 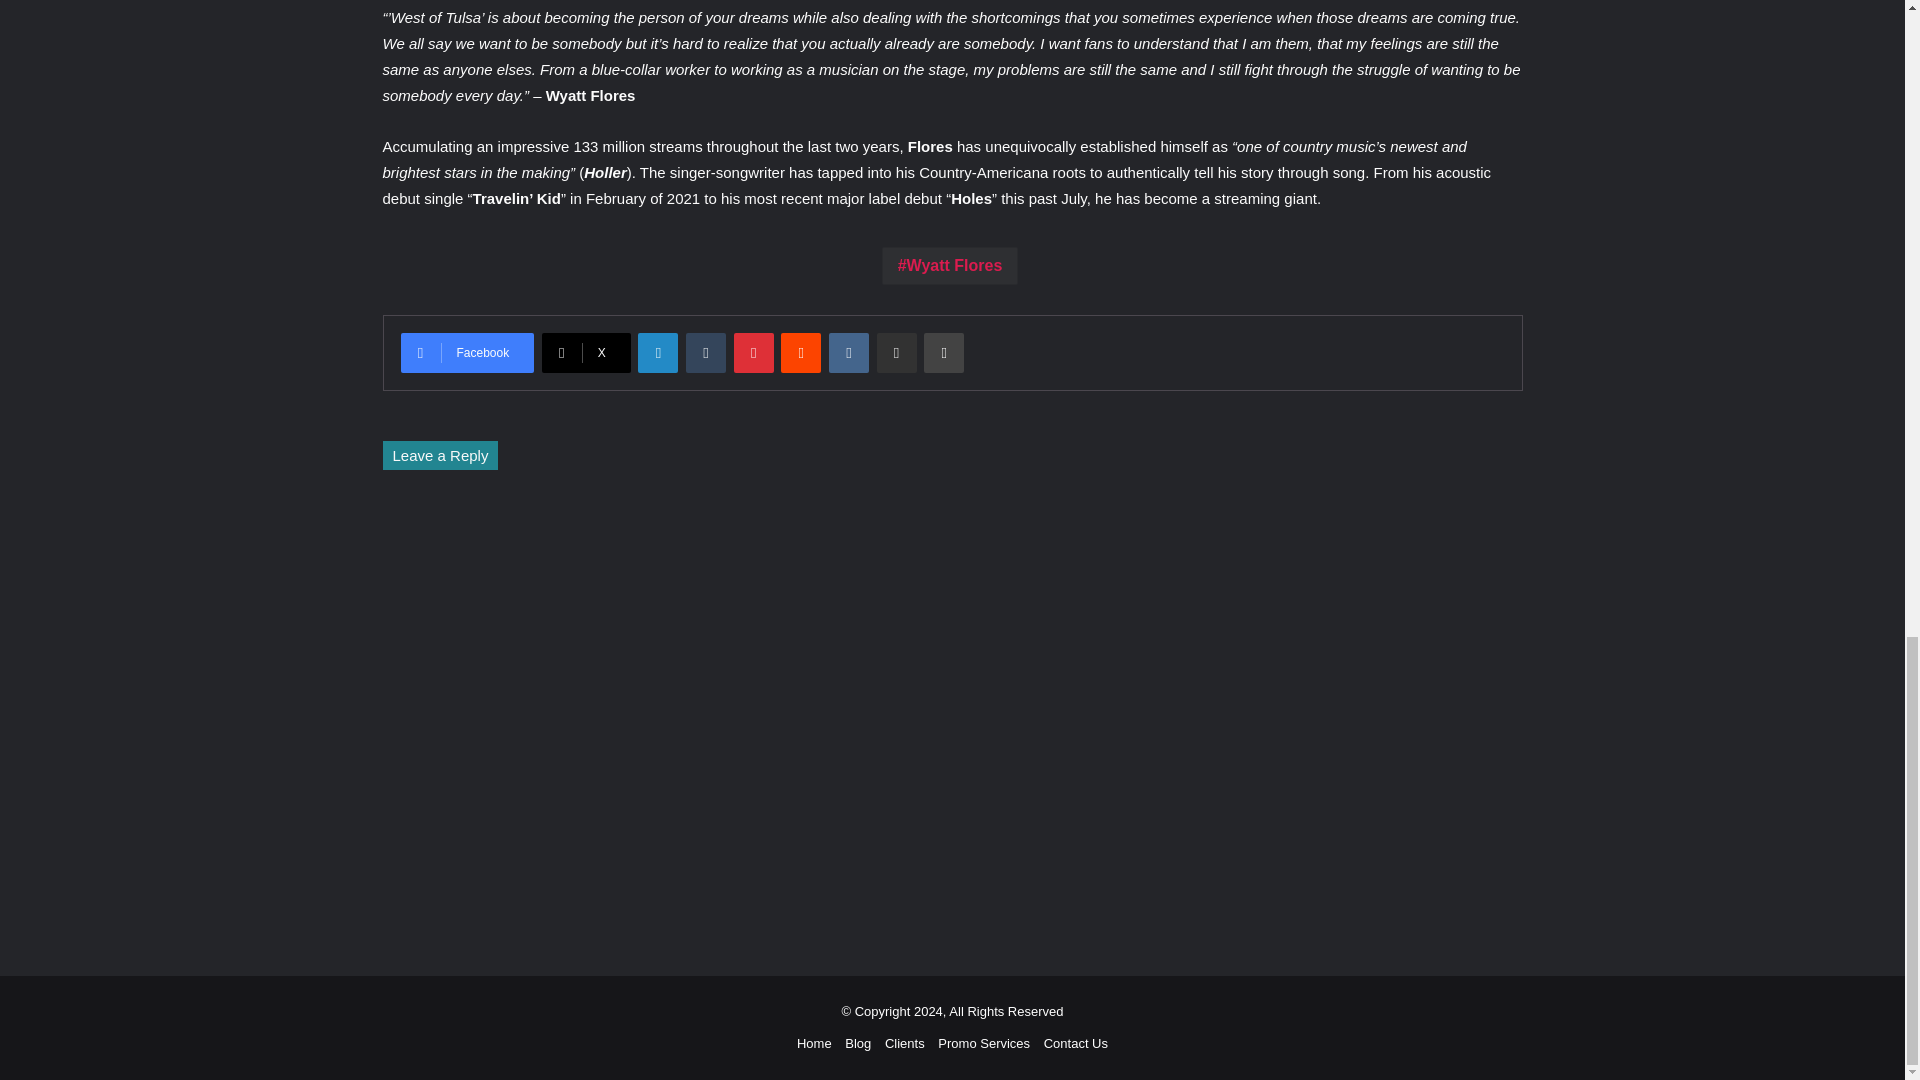 I want to click on Pinterest, so click(x=753, y=352).